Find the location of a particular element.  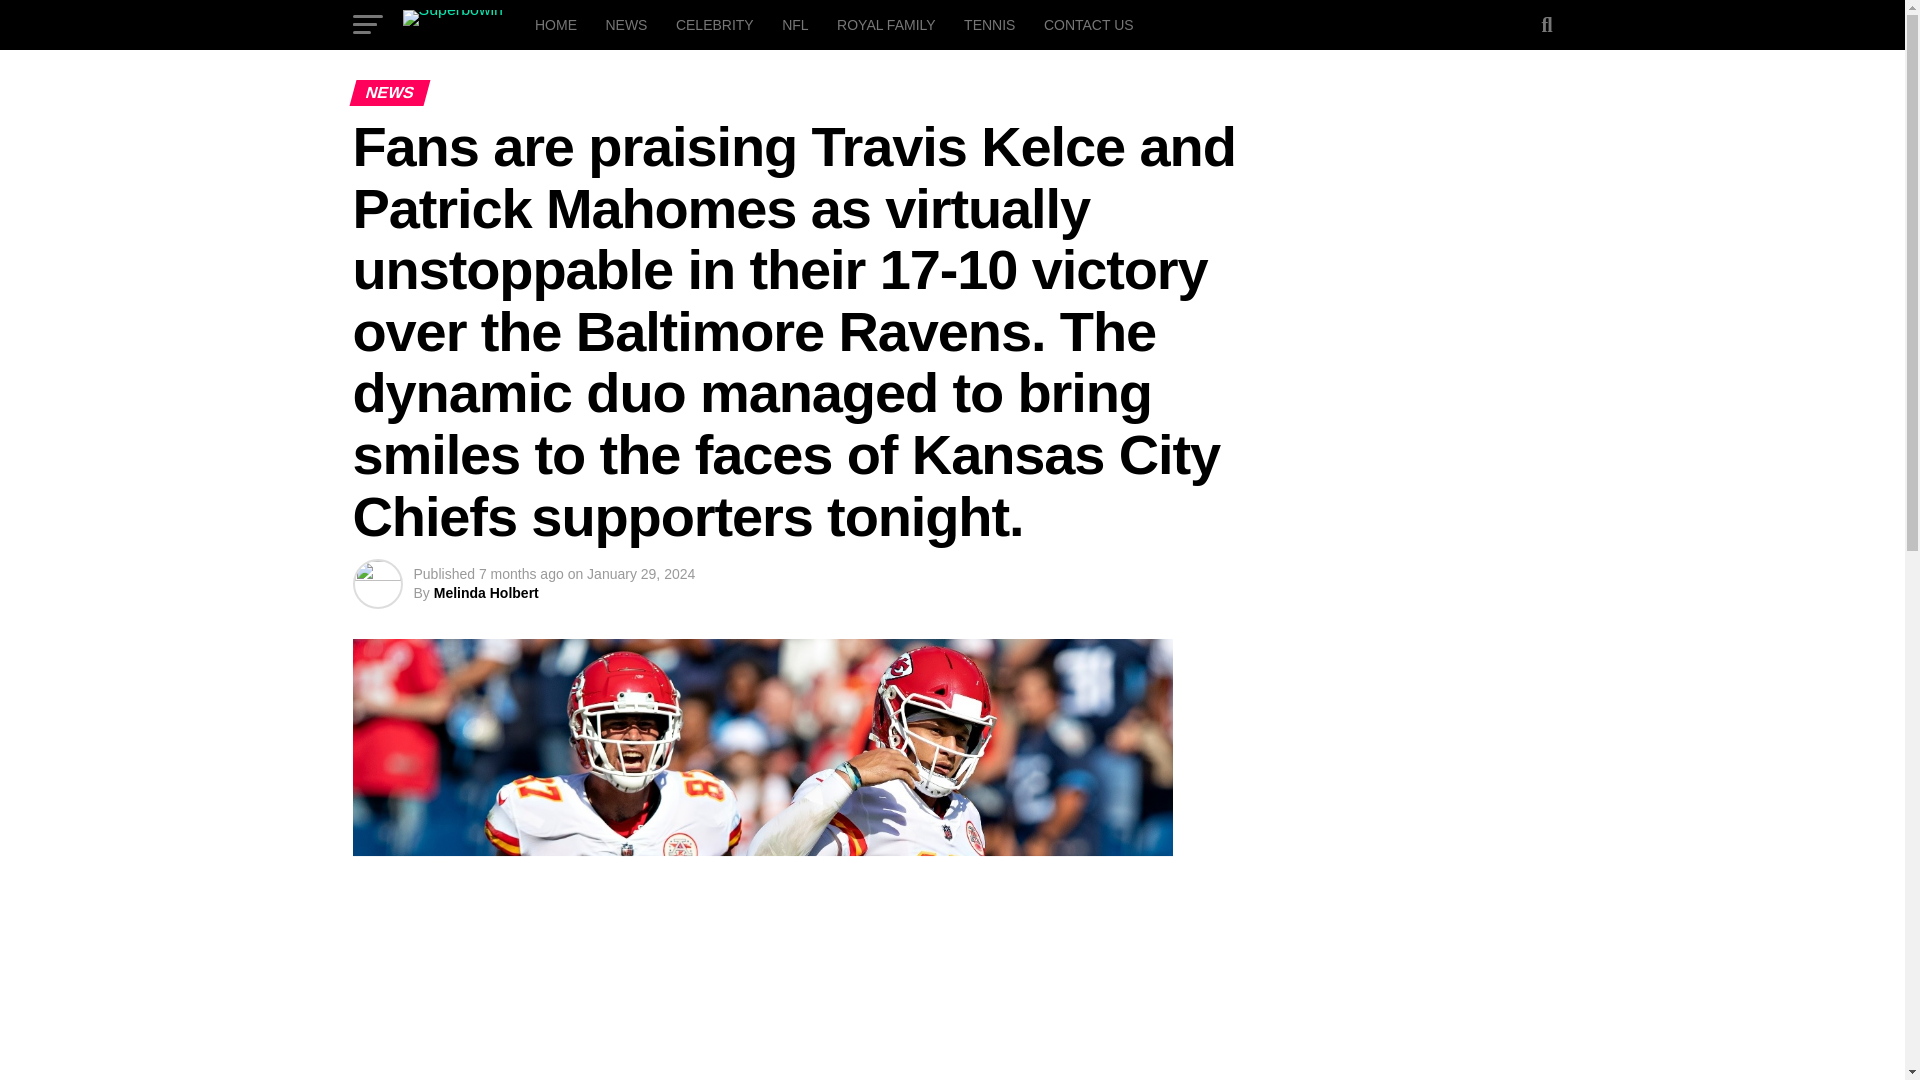

NFL is located at coordinates (794, 24).